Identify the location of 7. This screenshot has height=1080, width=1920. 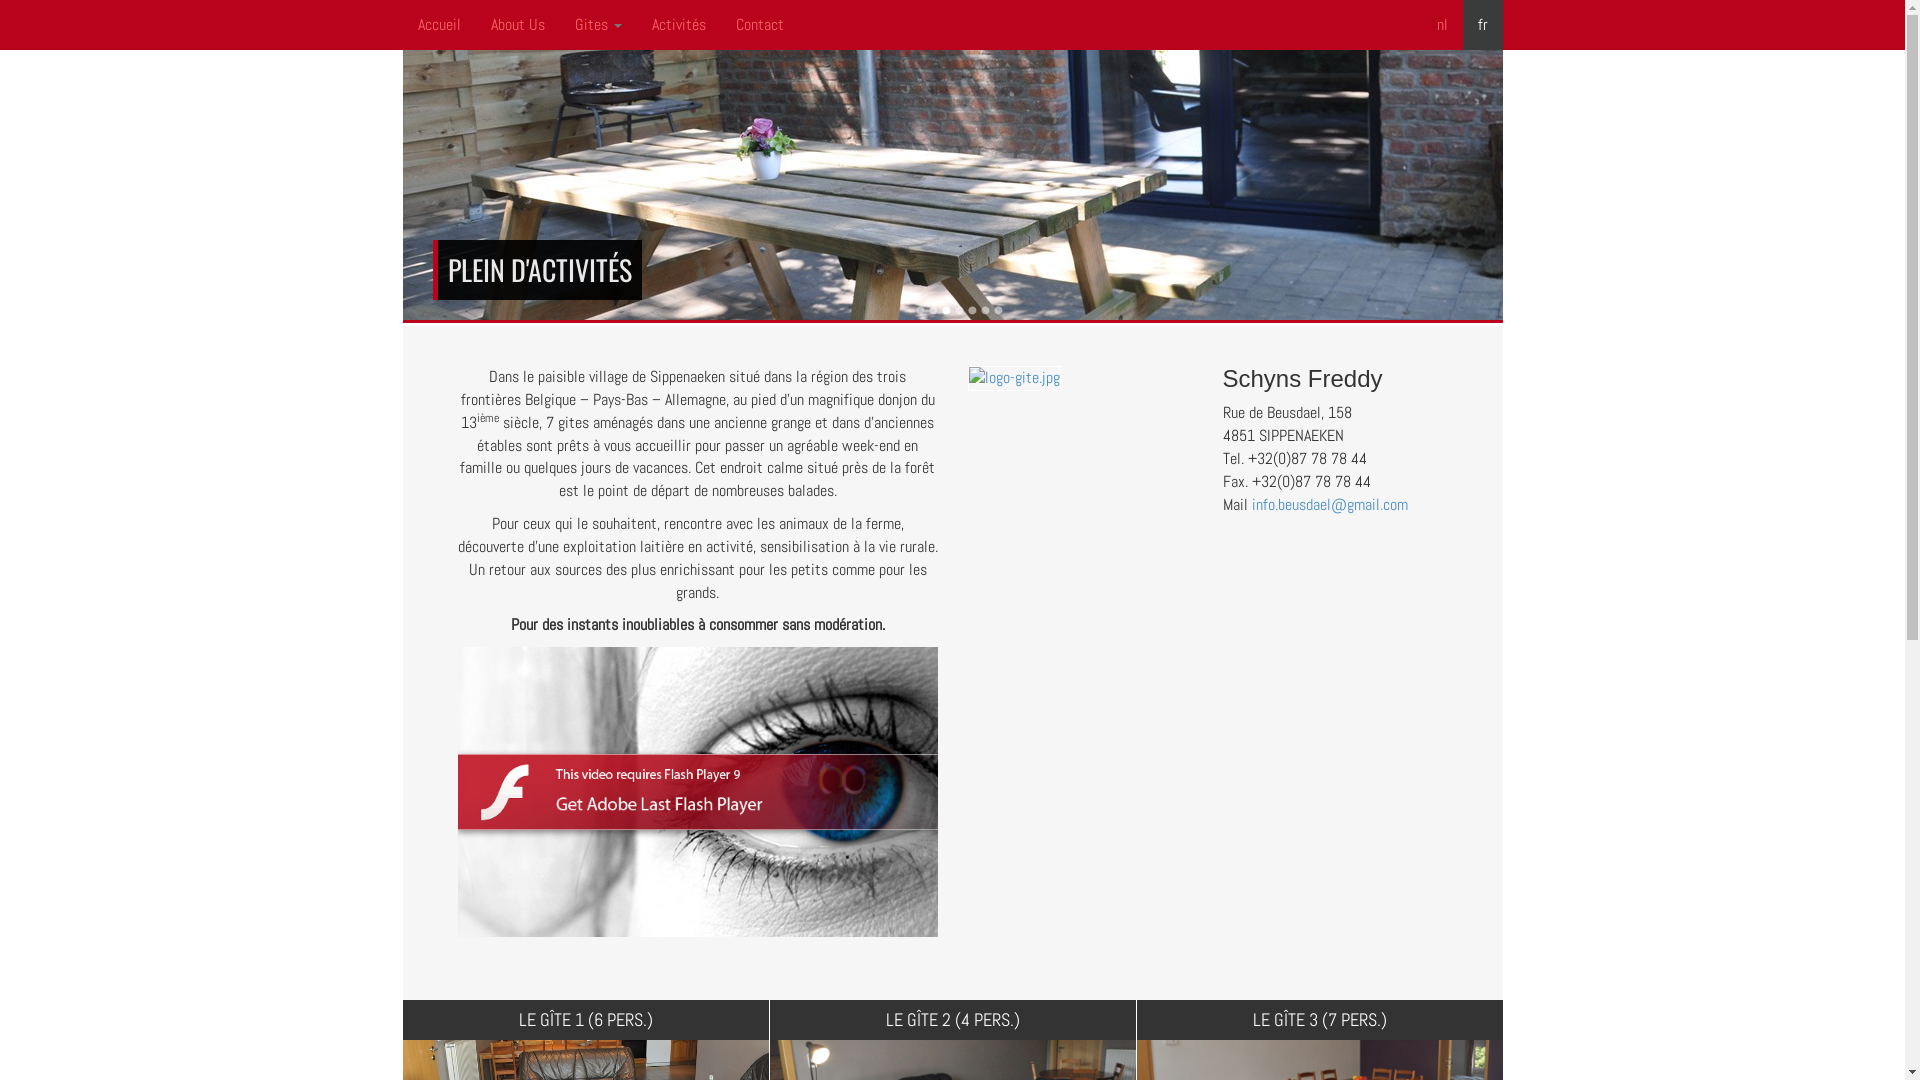
(998, 310).